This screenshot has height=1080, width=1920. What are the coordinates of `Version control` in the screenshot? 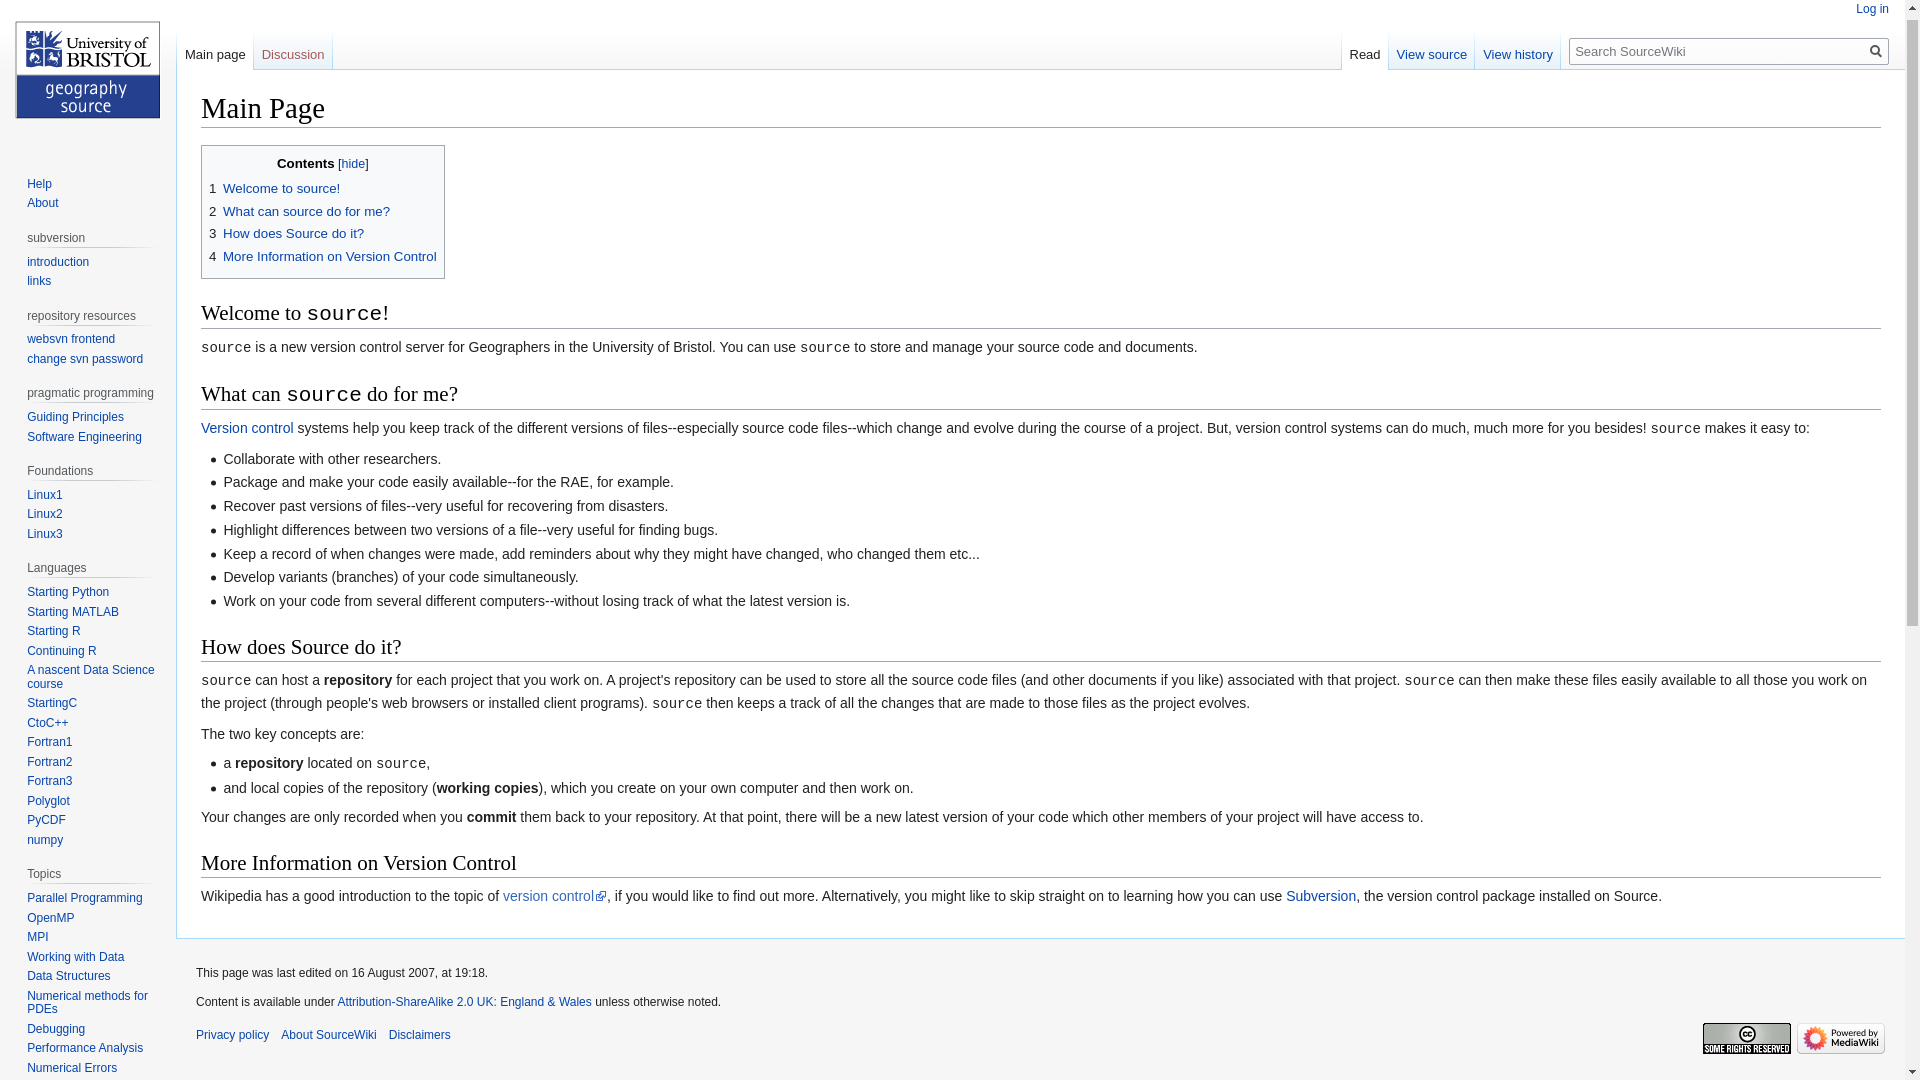 It's located at (247, 428).